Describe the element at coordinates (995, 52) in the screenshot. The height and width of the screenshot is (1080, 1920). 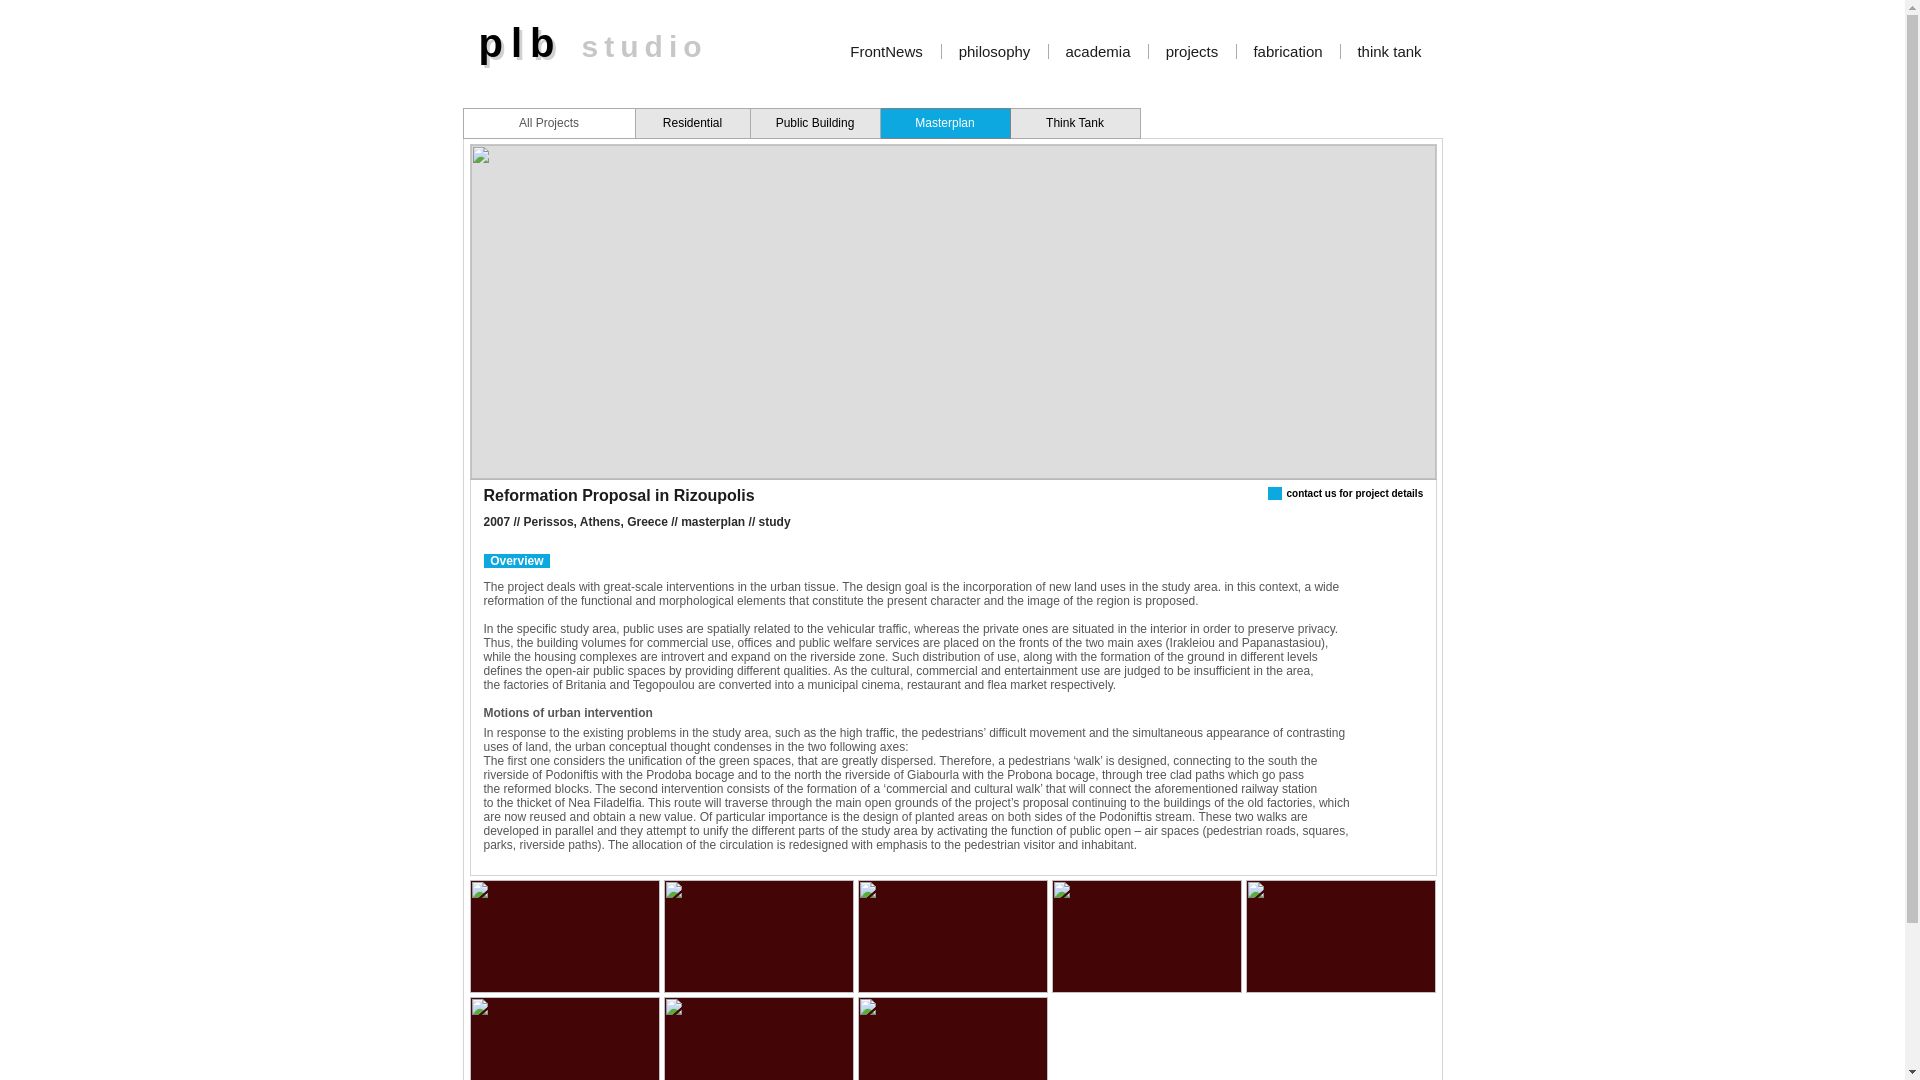
I see `philosophy` at that location.